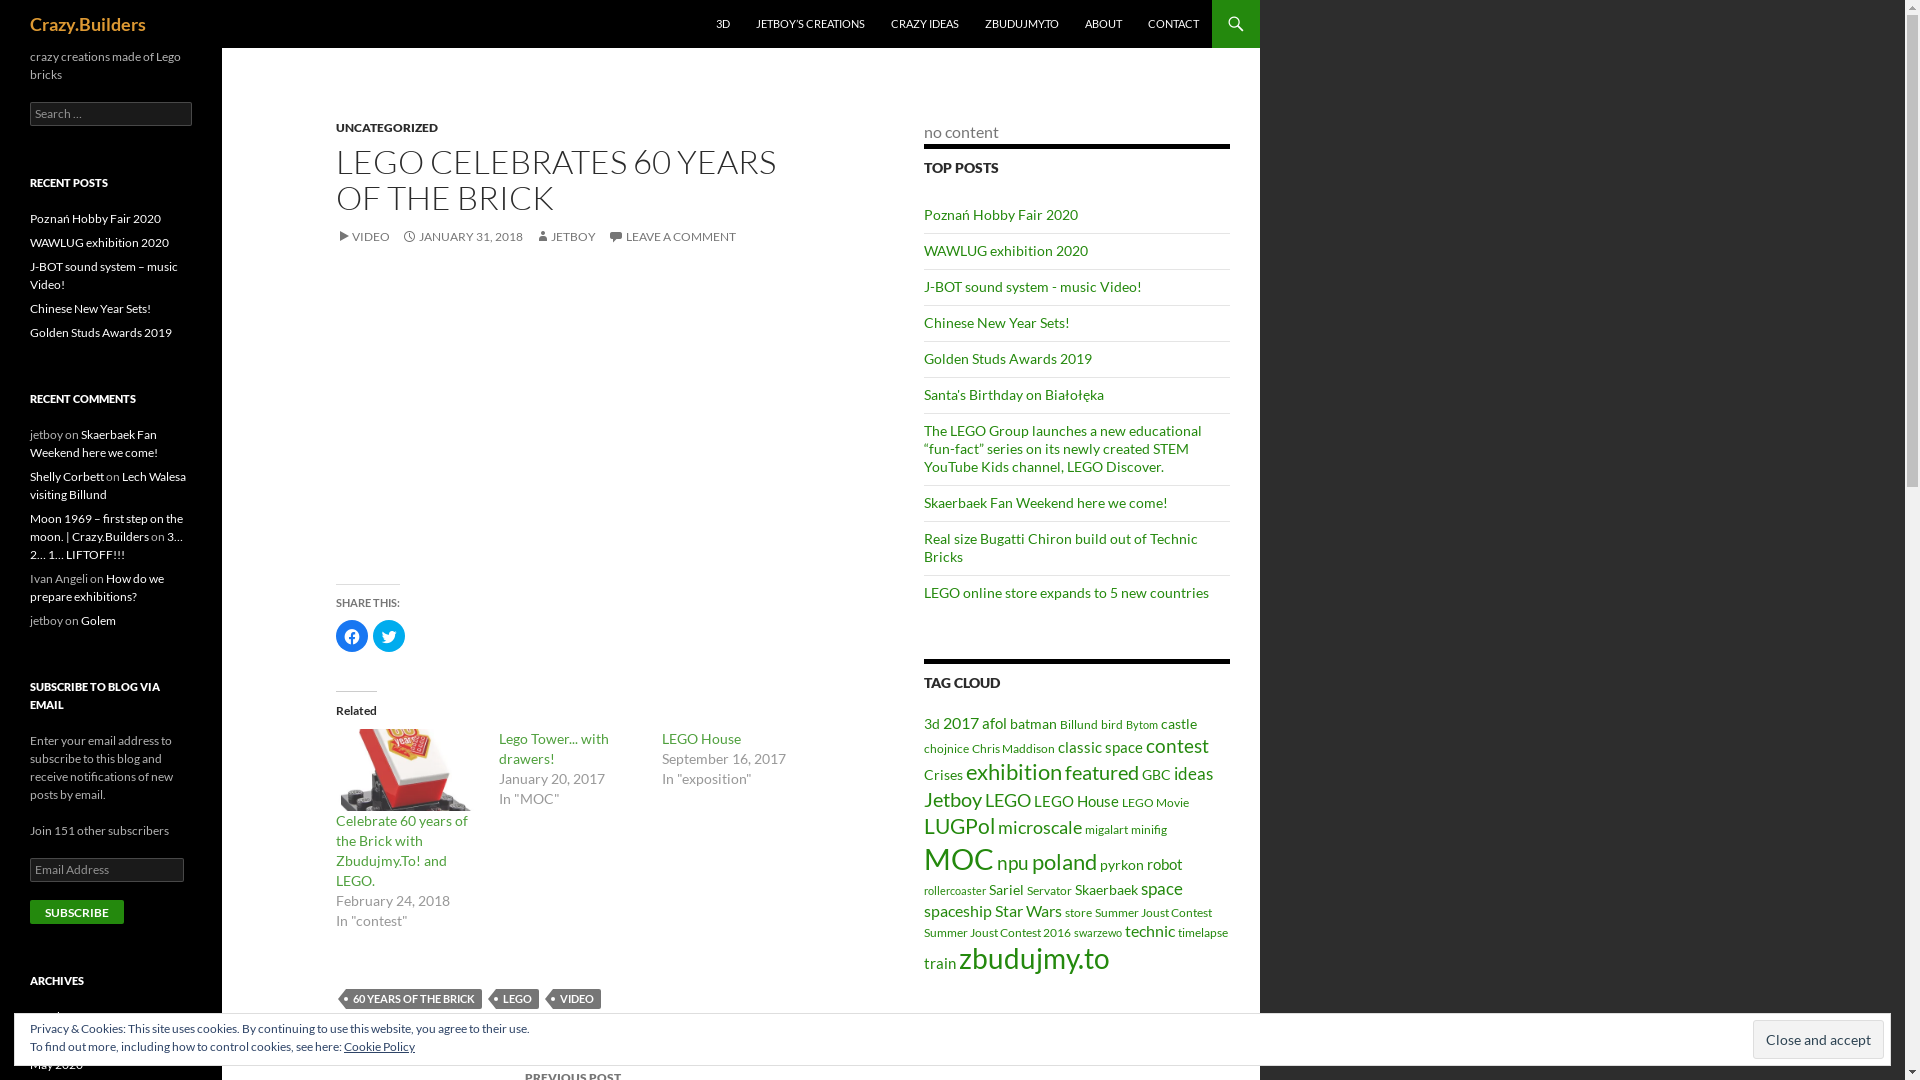 This screenshot has height=1080, width=1920. Describe the element at coordinates (946, 748) in the screenshot. I see `chojnice` at that location.